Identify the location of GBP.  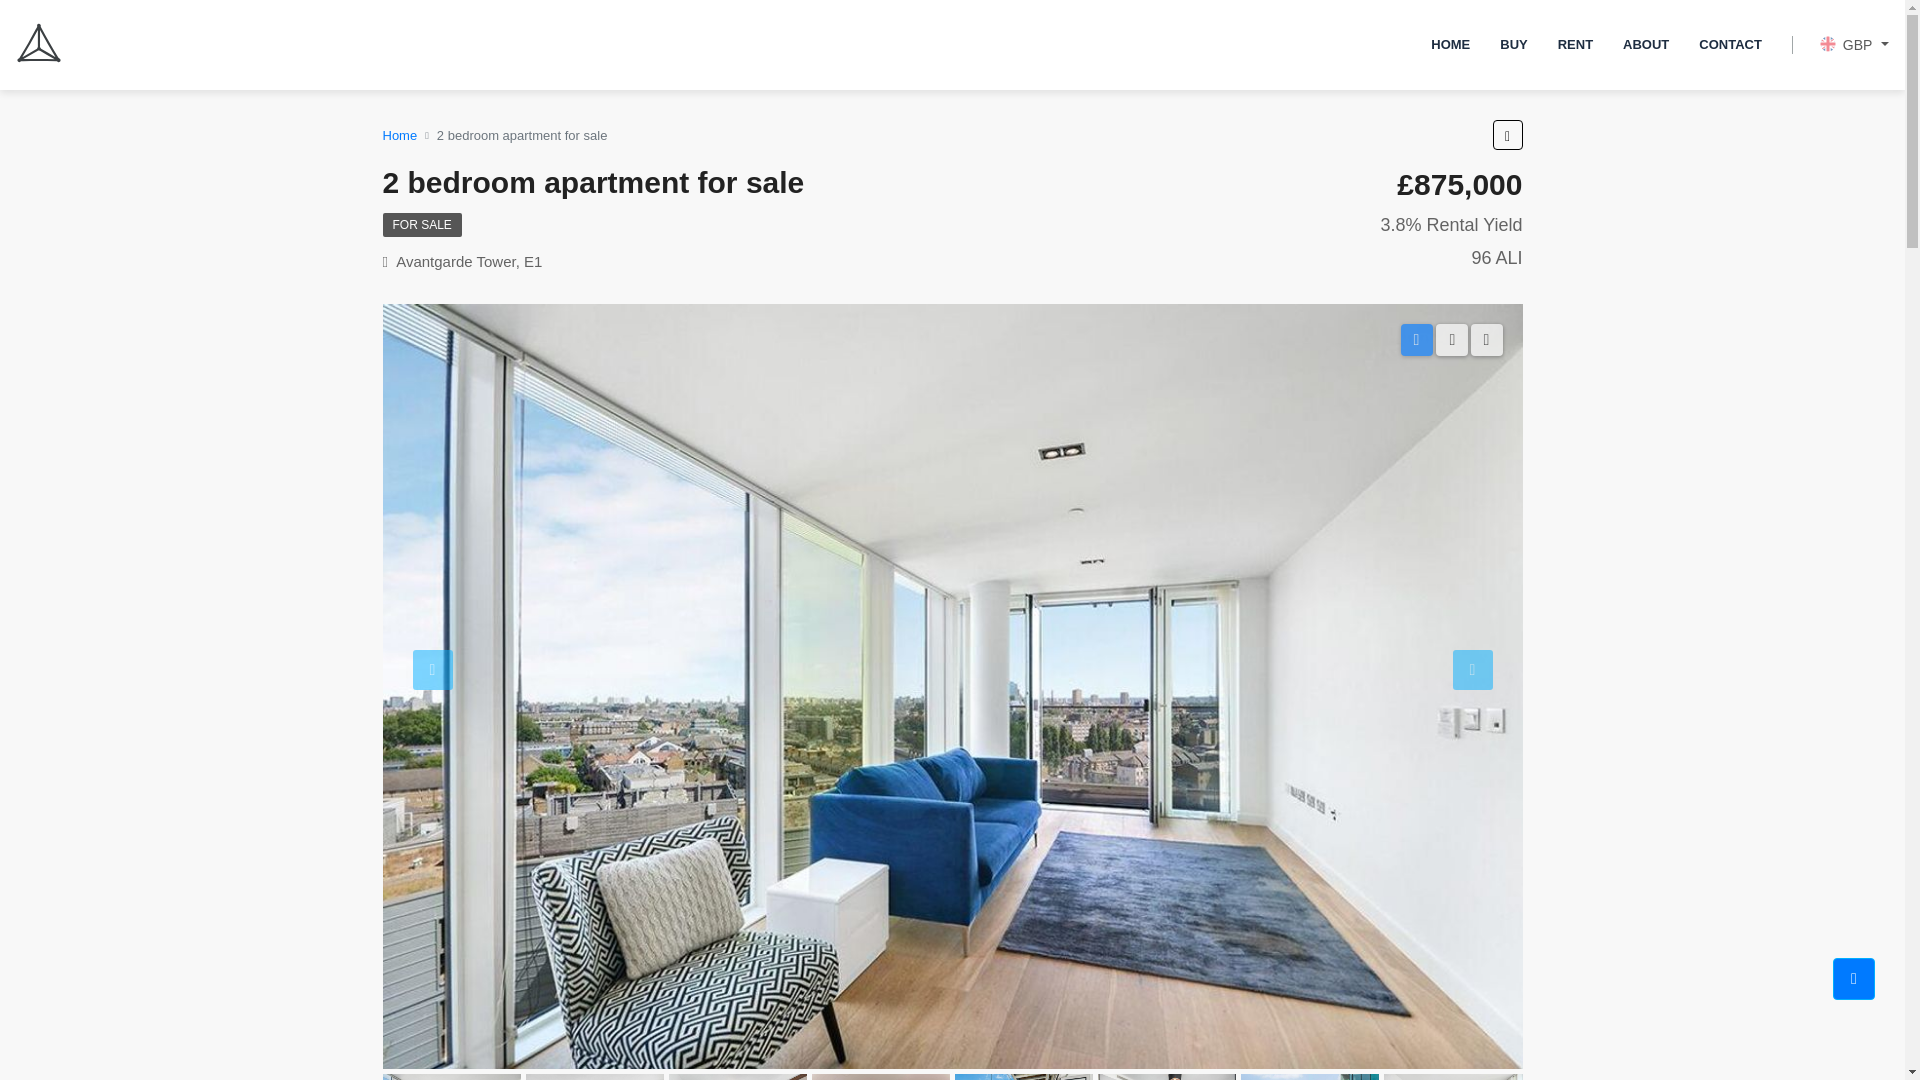
(1854, 45).